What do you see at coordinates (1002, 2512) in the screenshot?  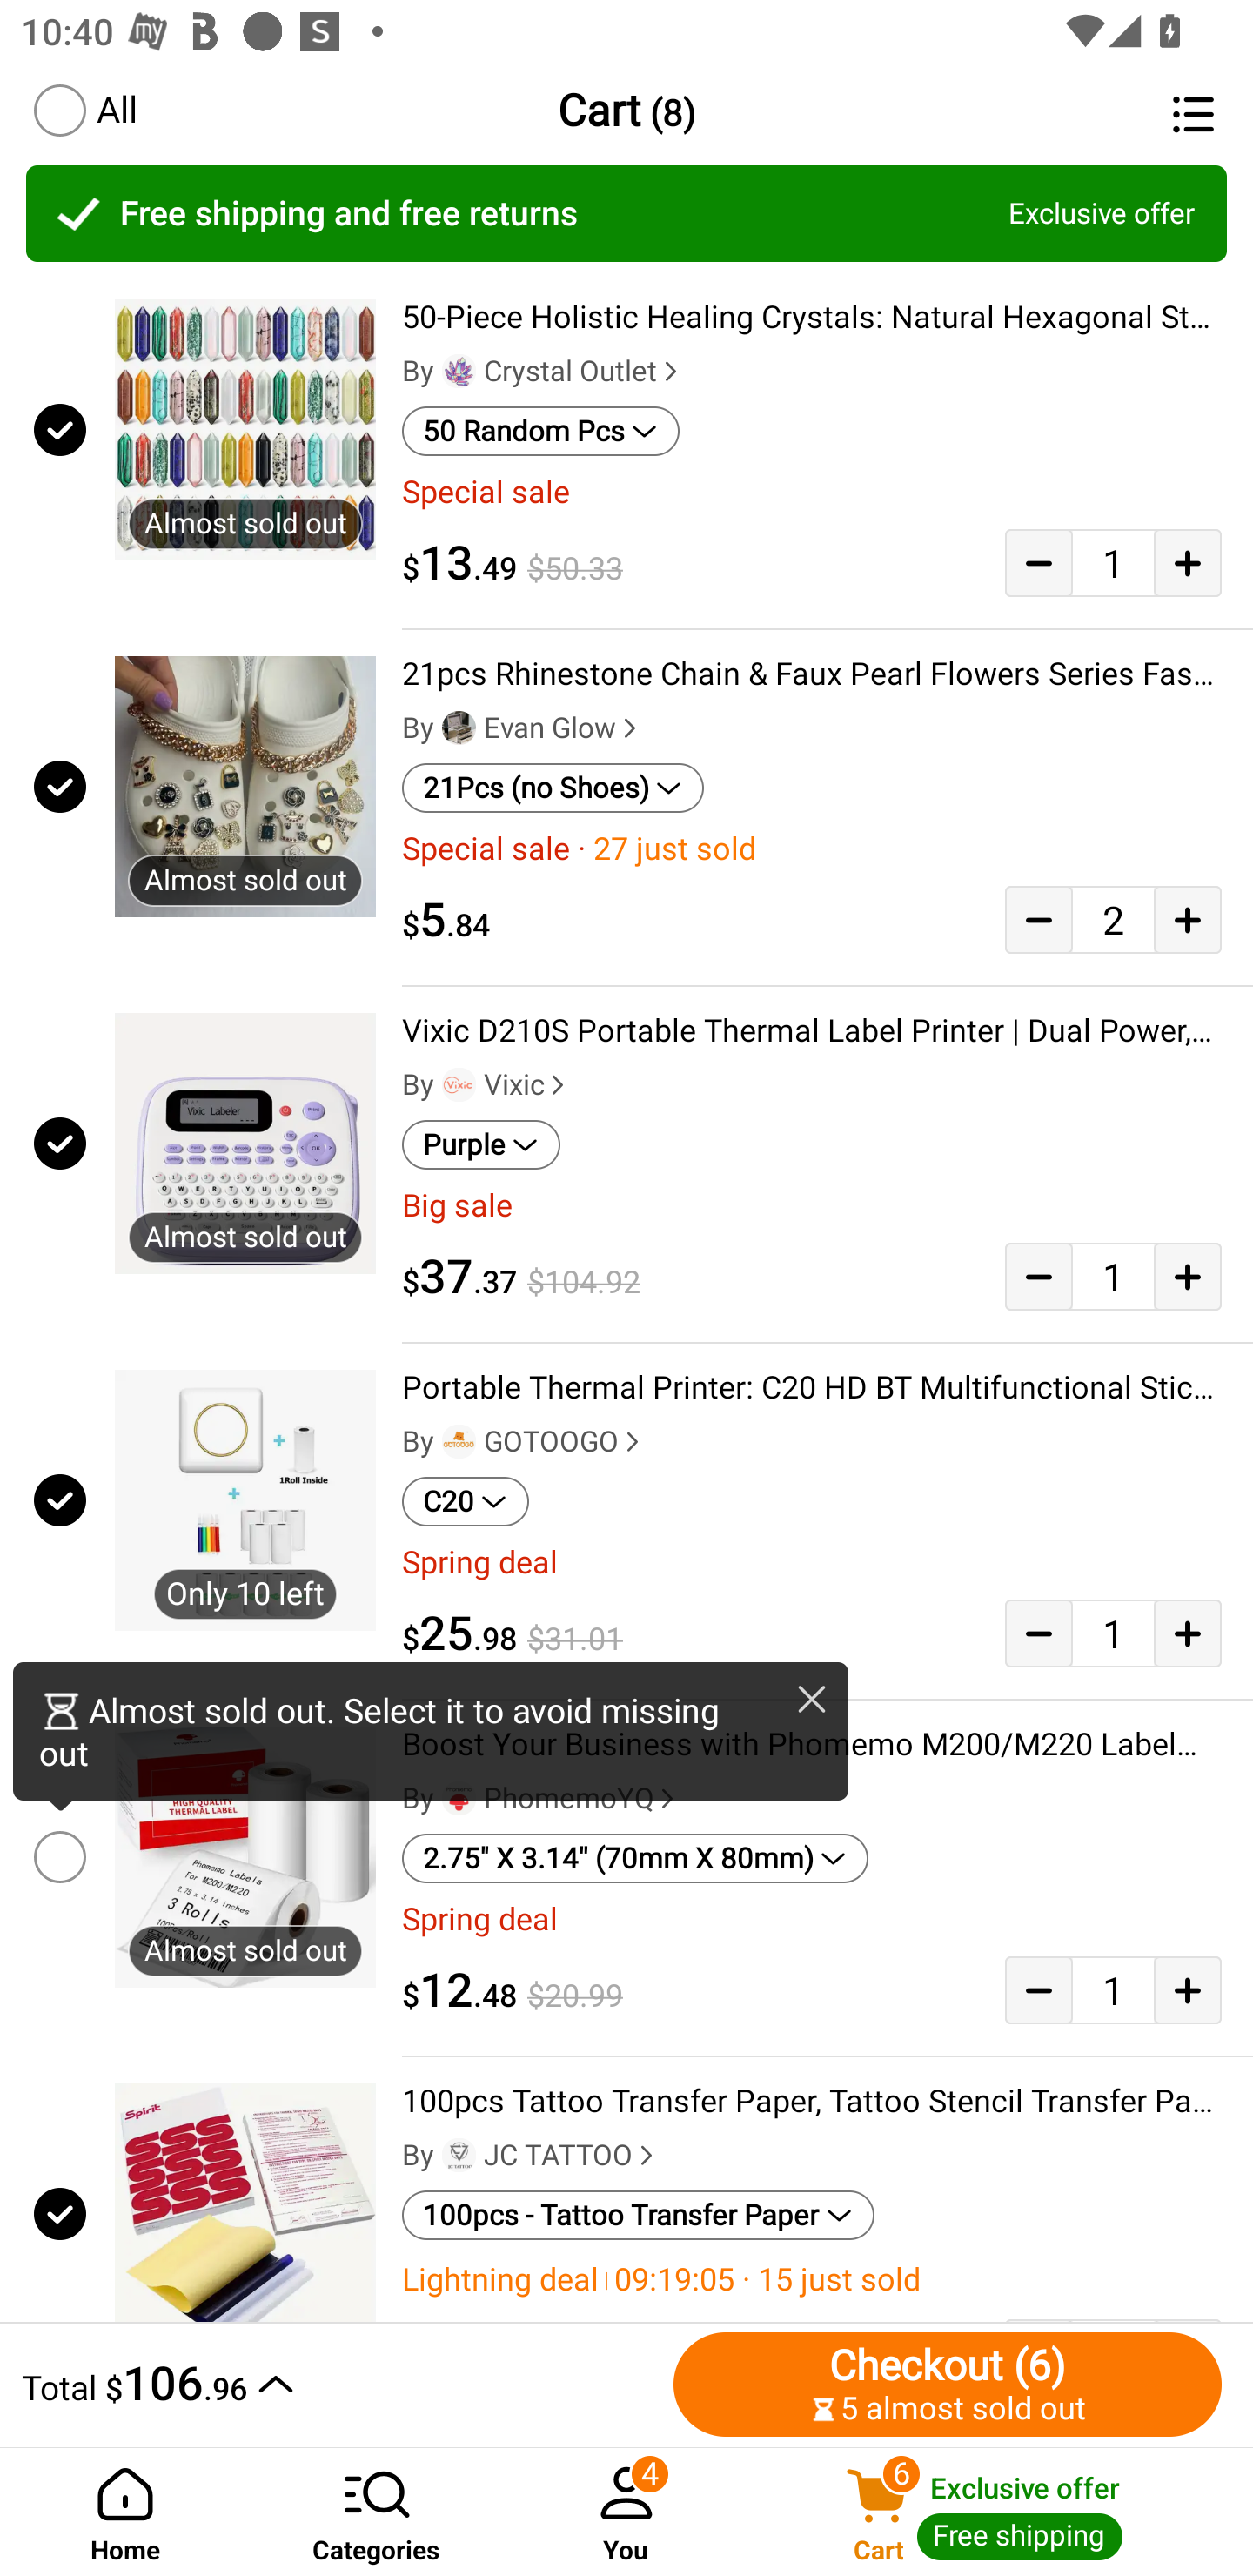 I see `Cart 6 Cart Exclusive offer` at bounding box center [1002, 2512].